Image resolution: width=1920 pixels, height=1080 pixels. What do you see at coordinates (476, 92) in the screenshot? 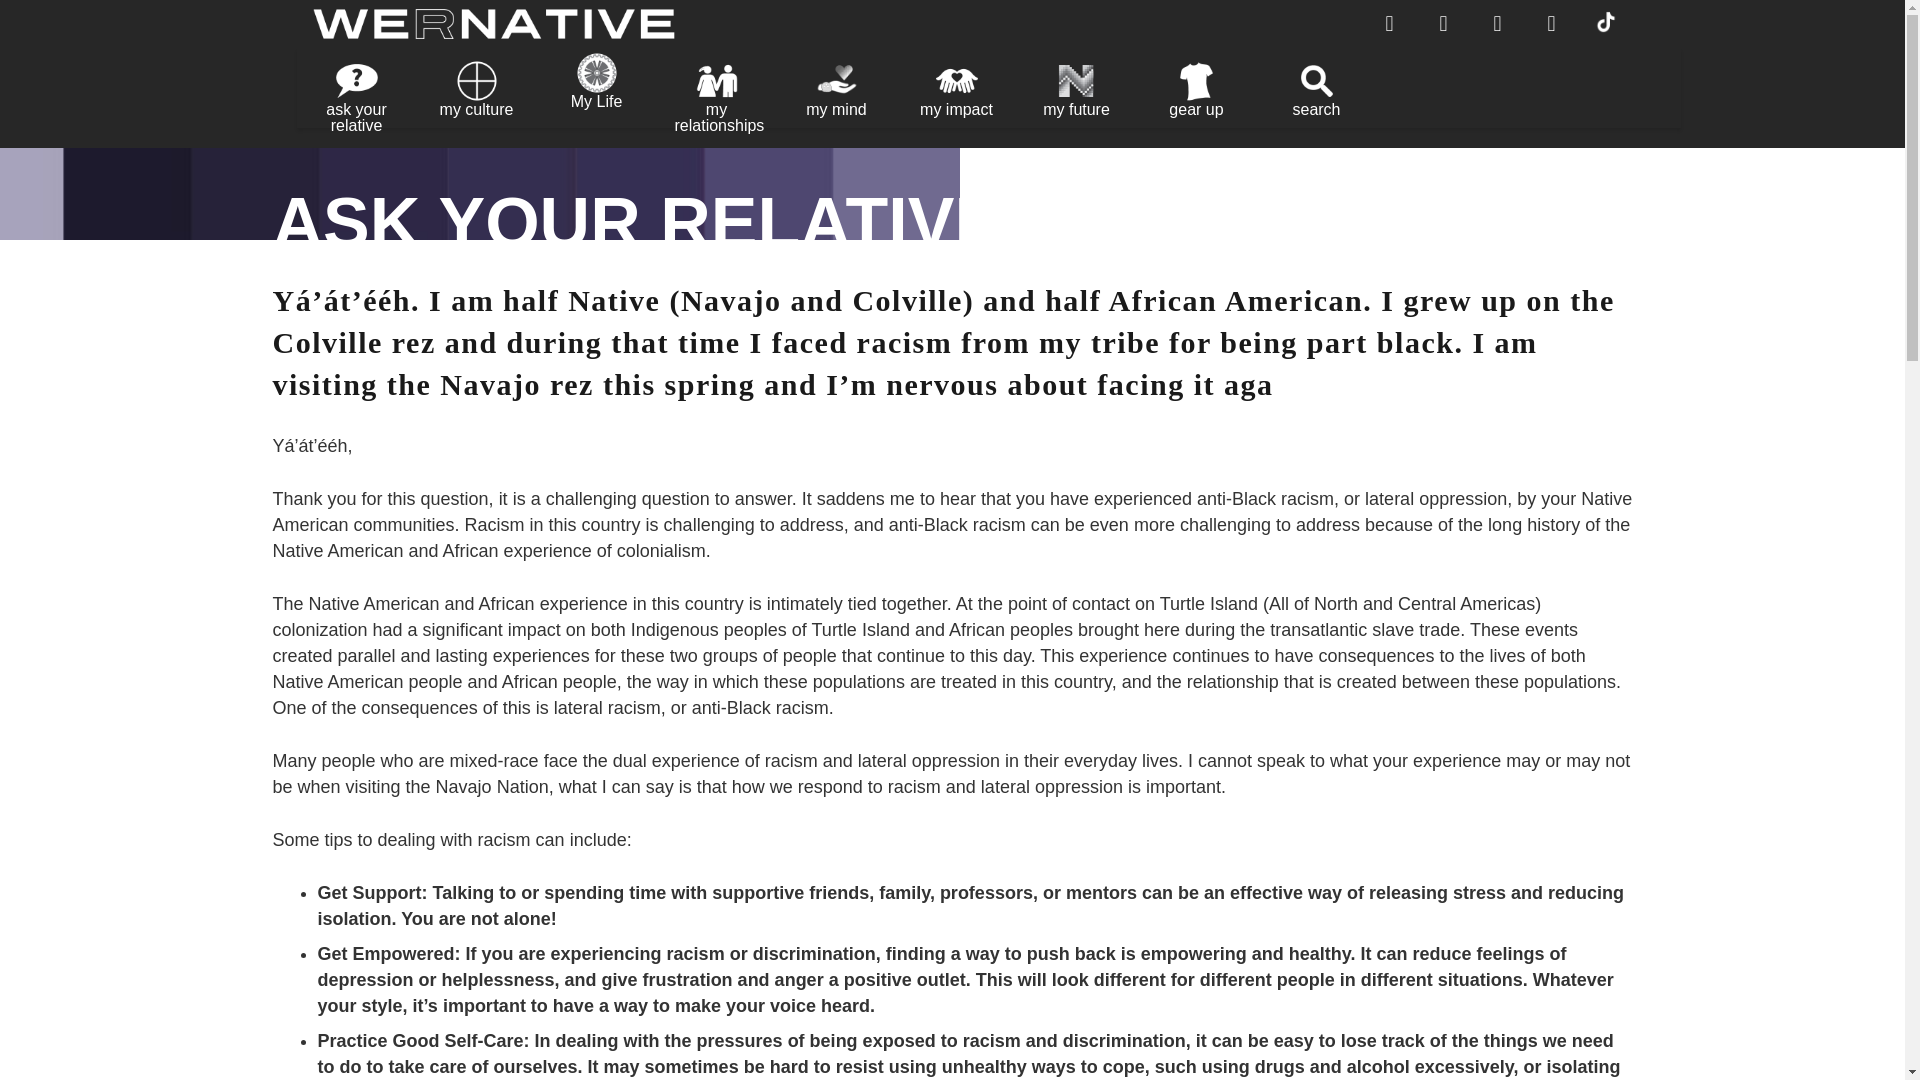
I see `my culture` at bounding box center [476, 92].